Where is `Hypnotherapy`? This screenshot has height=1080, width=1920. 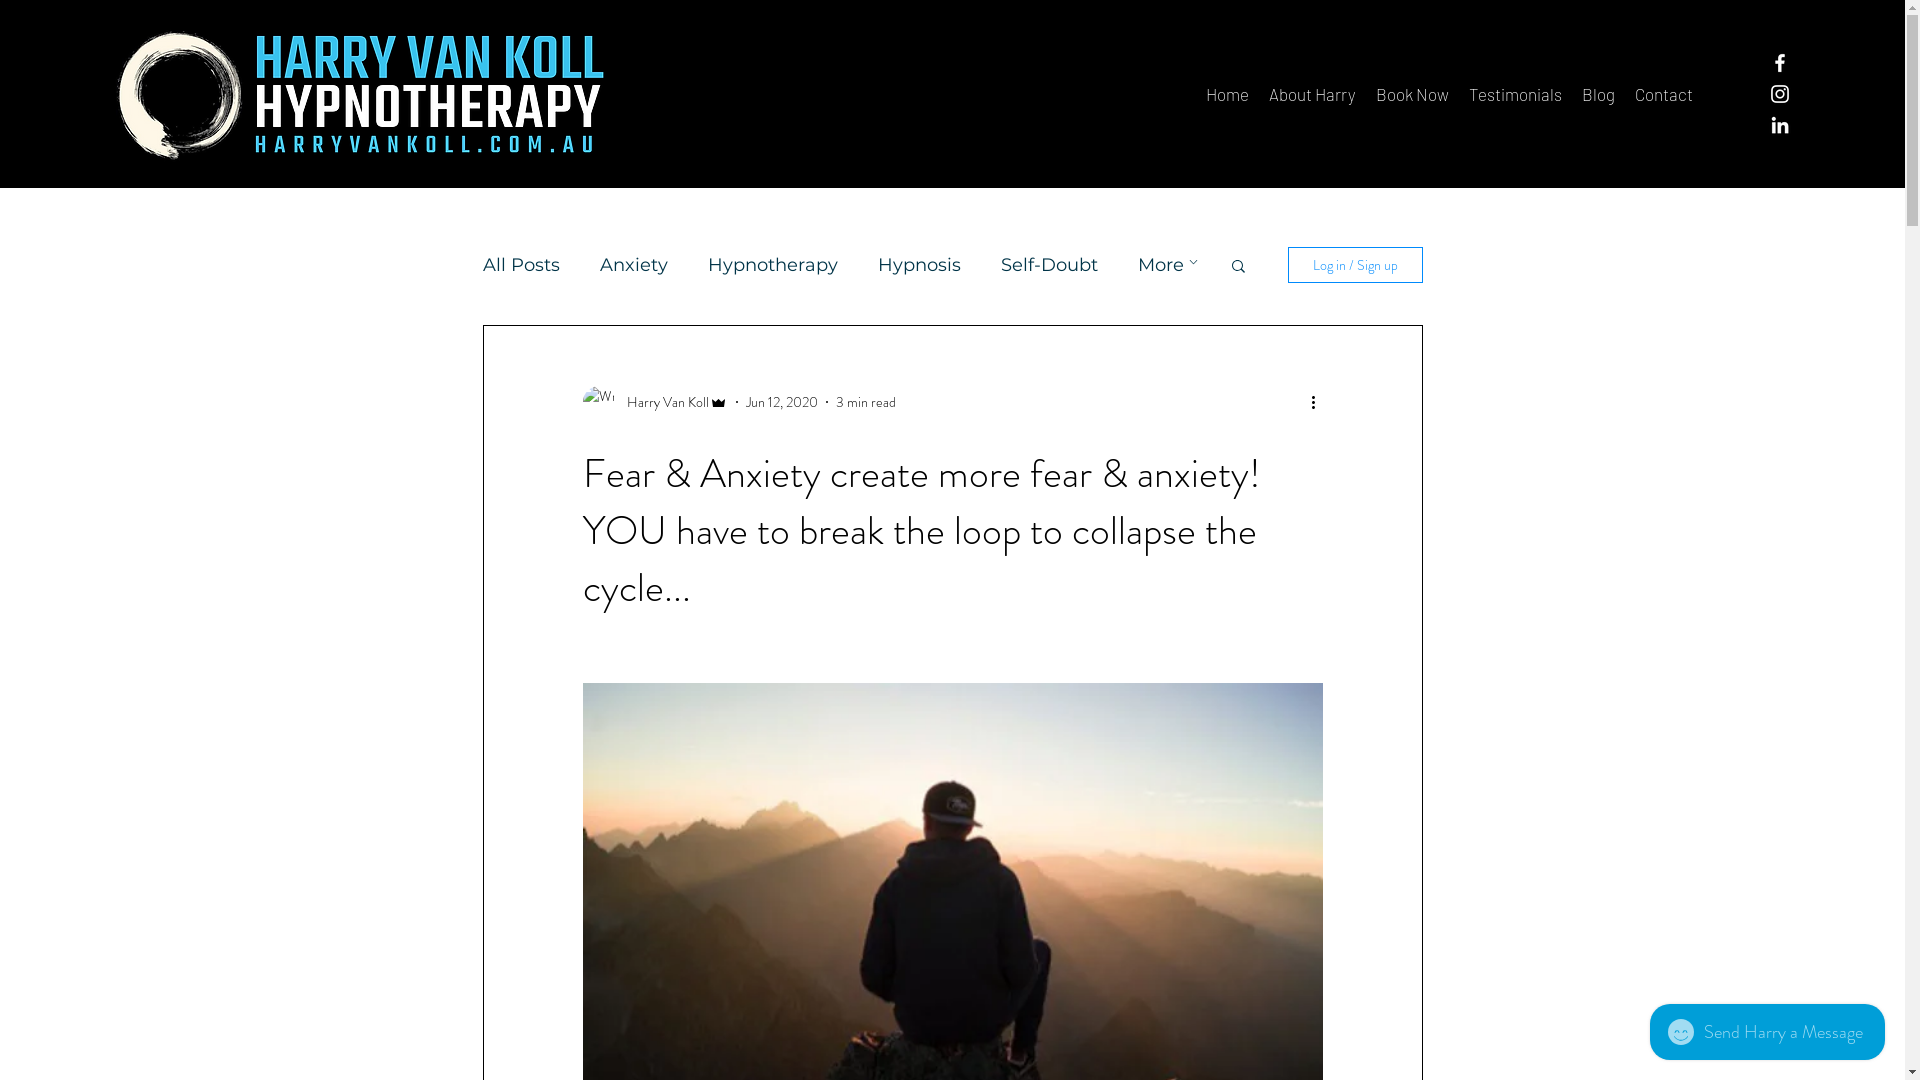 Hypnotherapy is located at coordinates (773, 265).